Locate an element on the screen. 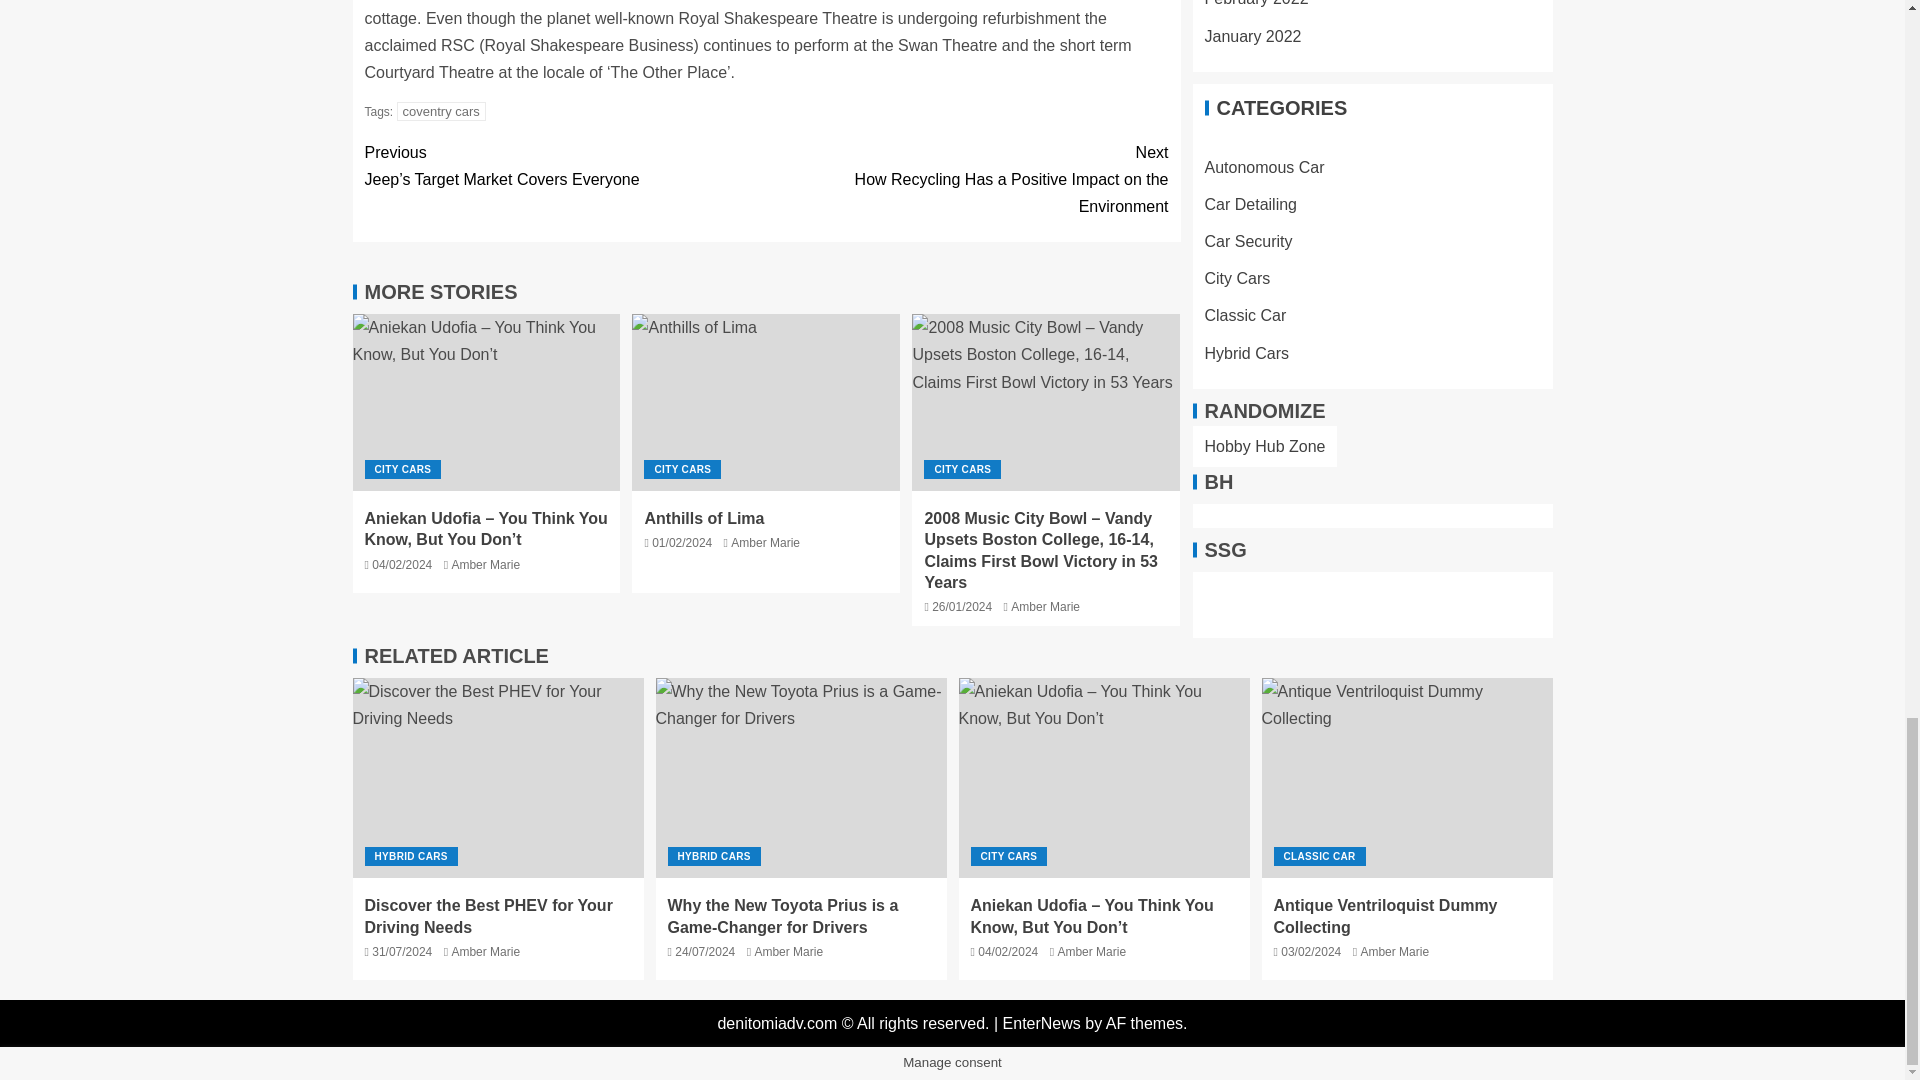 The width and height of the screenshot is (1920, 1080). CITY CARS is located at coordinates (497, 778).